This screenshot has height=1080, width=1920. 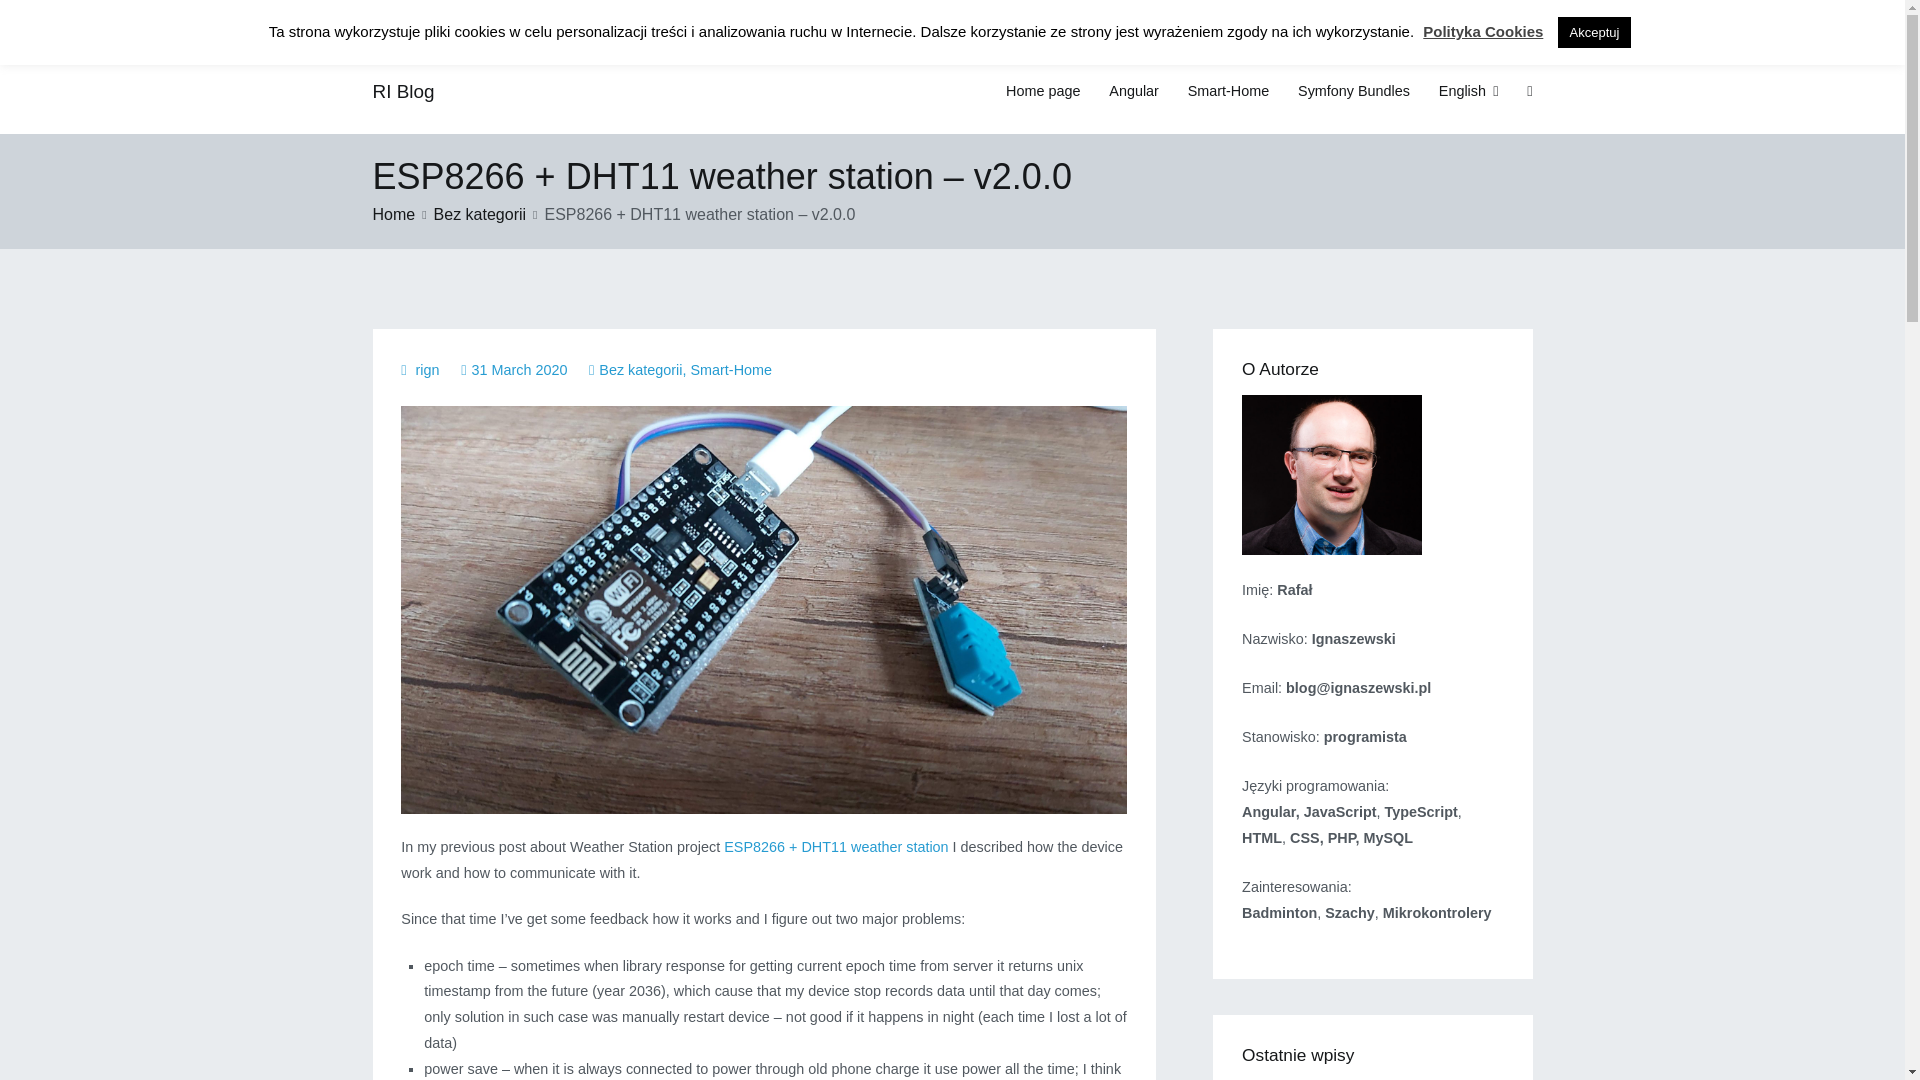 What do you see at coordinates (730, 370) in the screenshot?
I see `Smart-Home` at bounding box center [730, 370].